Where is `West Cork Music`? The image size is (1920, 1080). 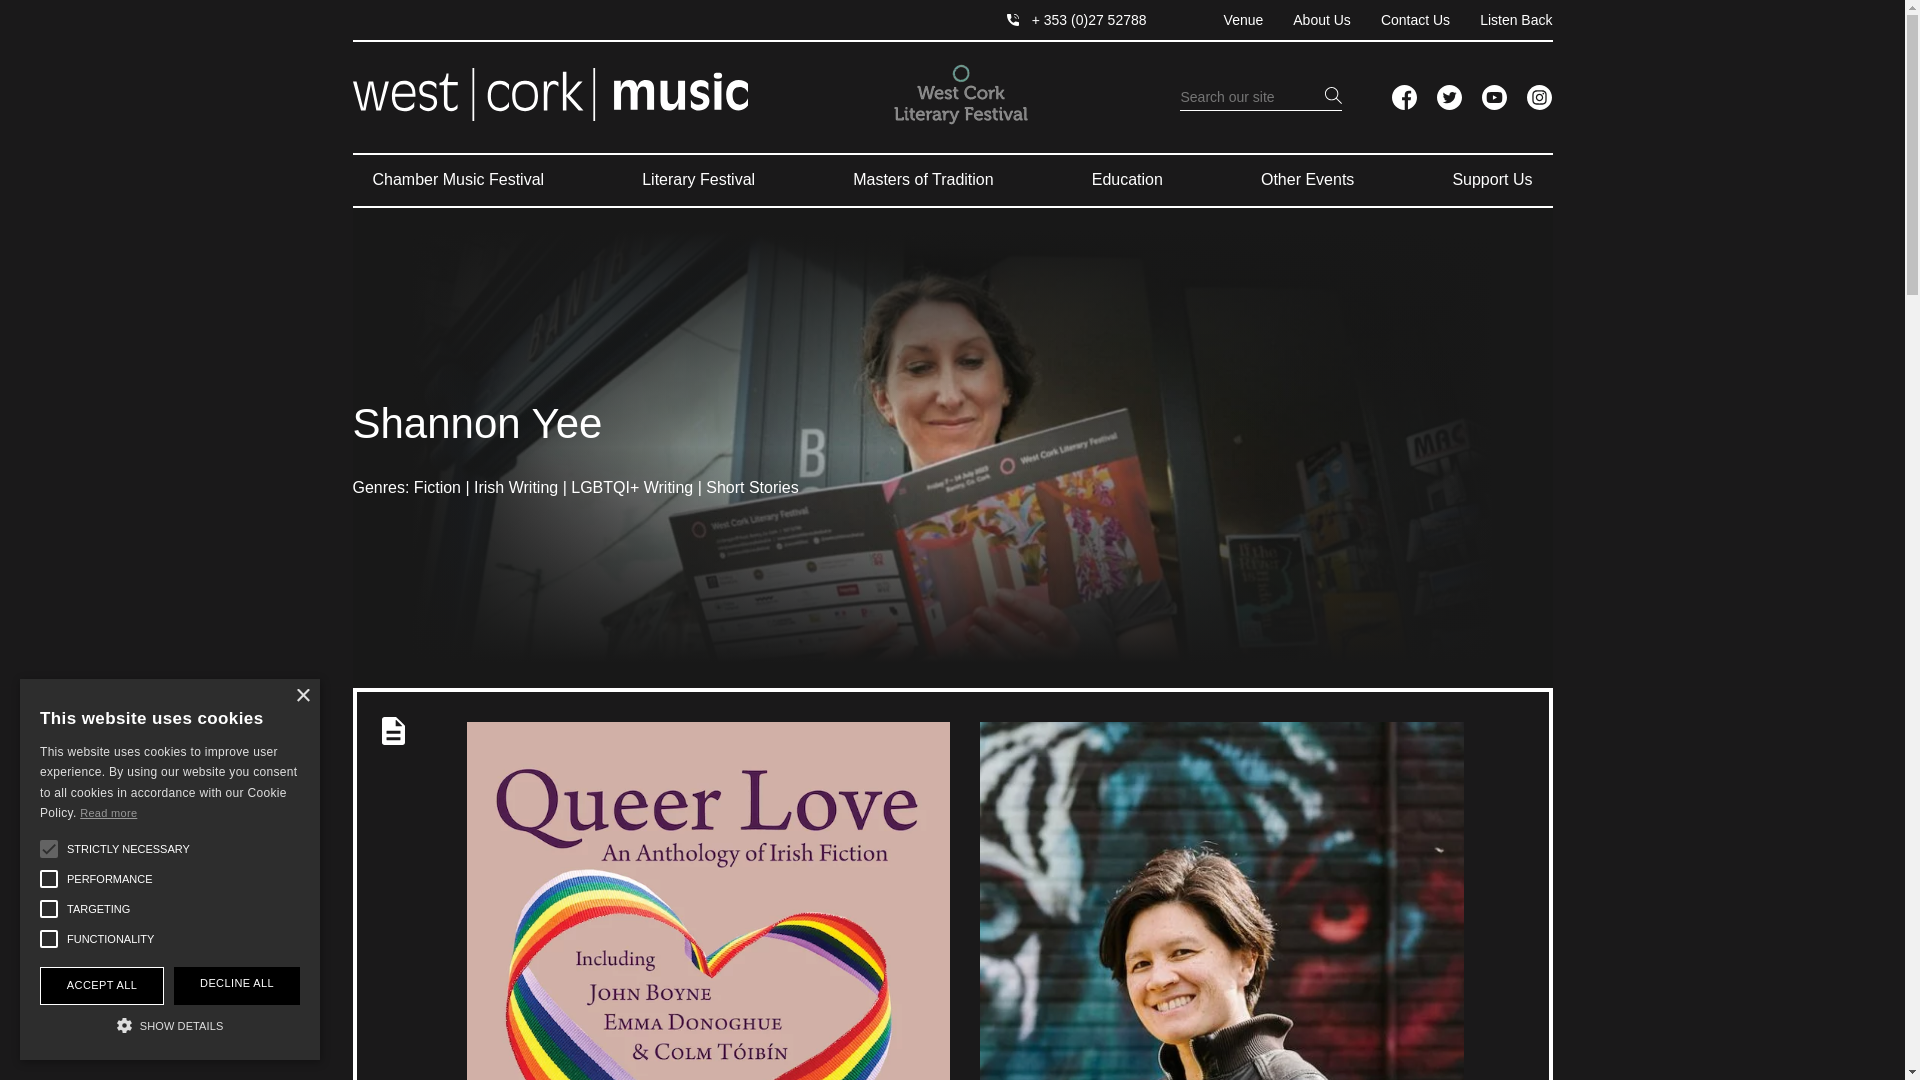 West Cork Music is located at coordinates (548, 94).